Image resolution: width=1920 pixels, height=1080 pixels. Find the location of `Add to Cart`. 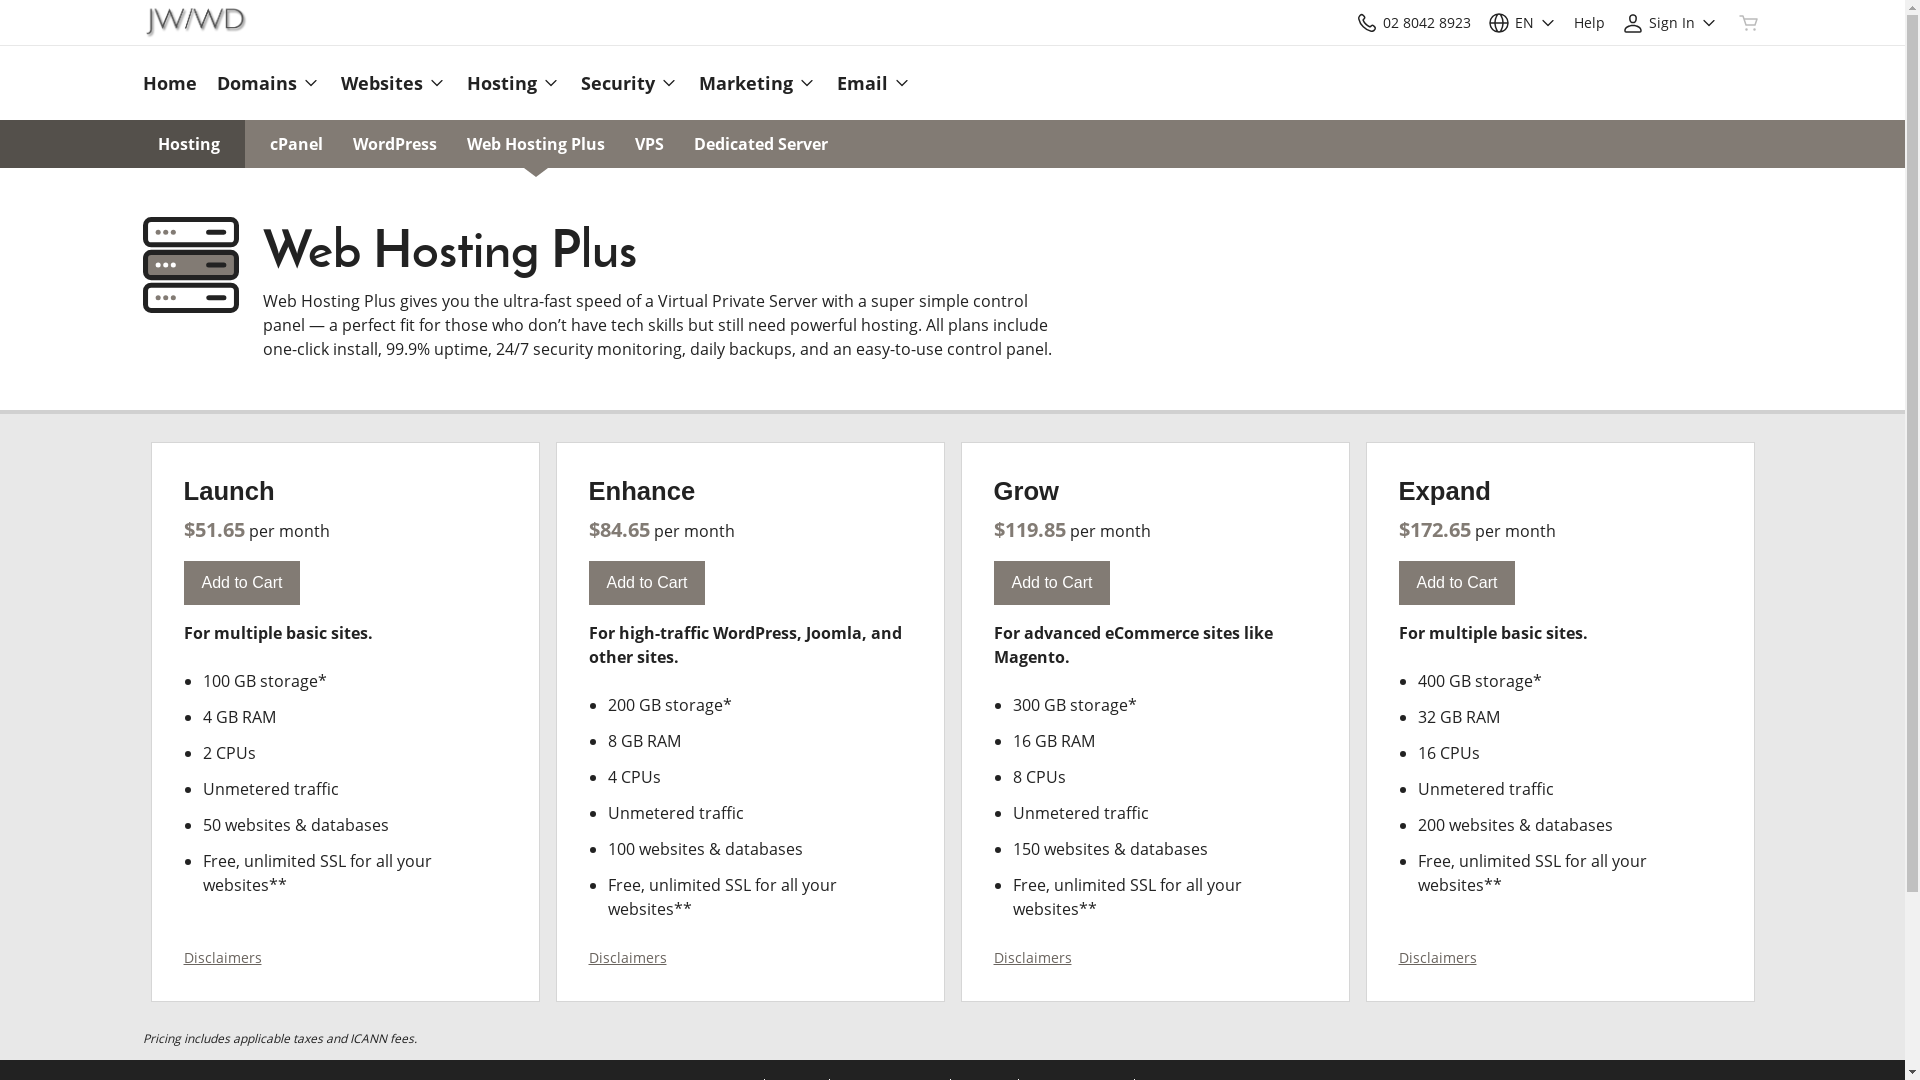

Add to Cart is located at coordinates (646, 583).